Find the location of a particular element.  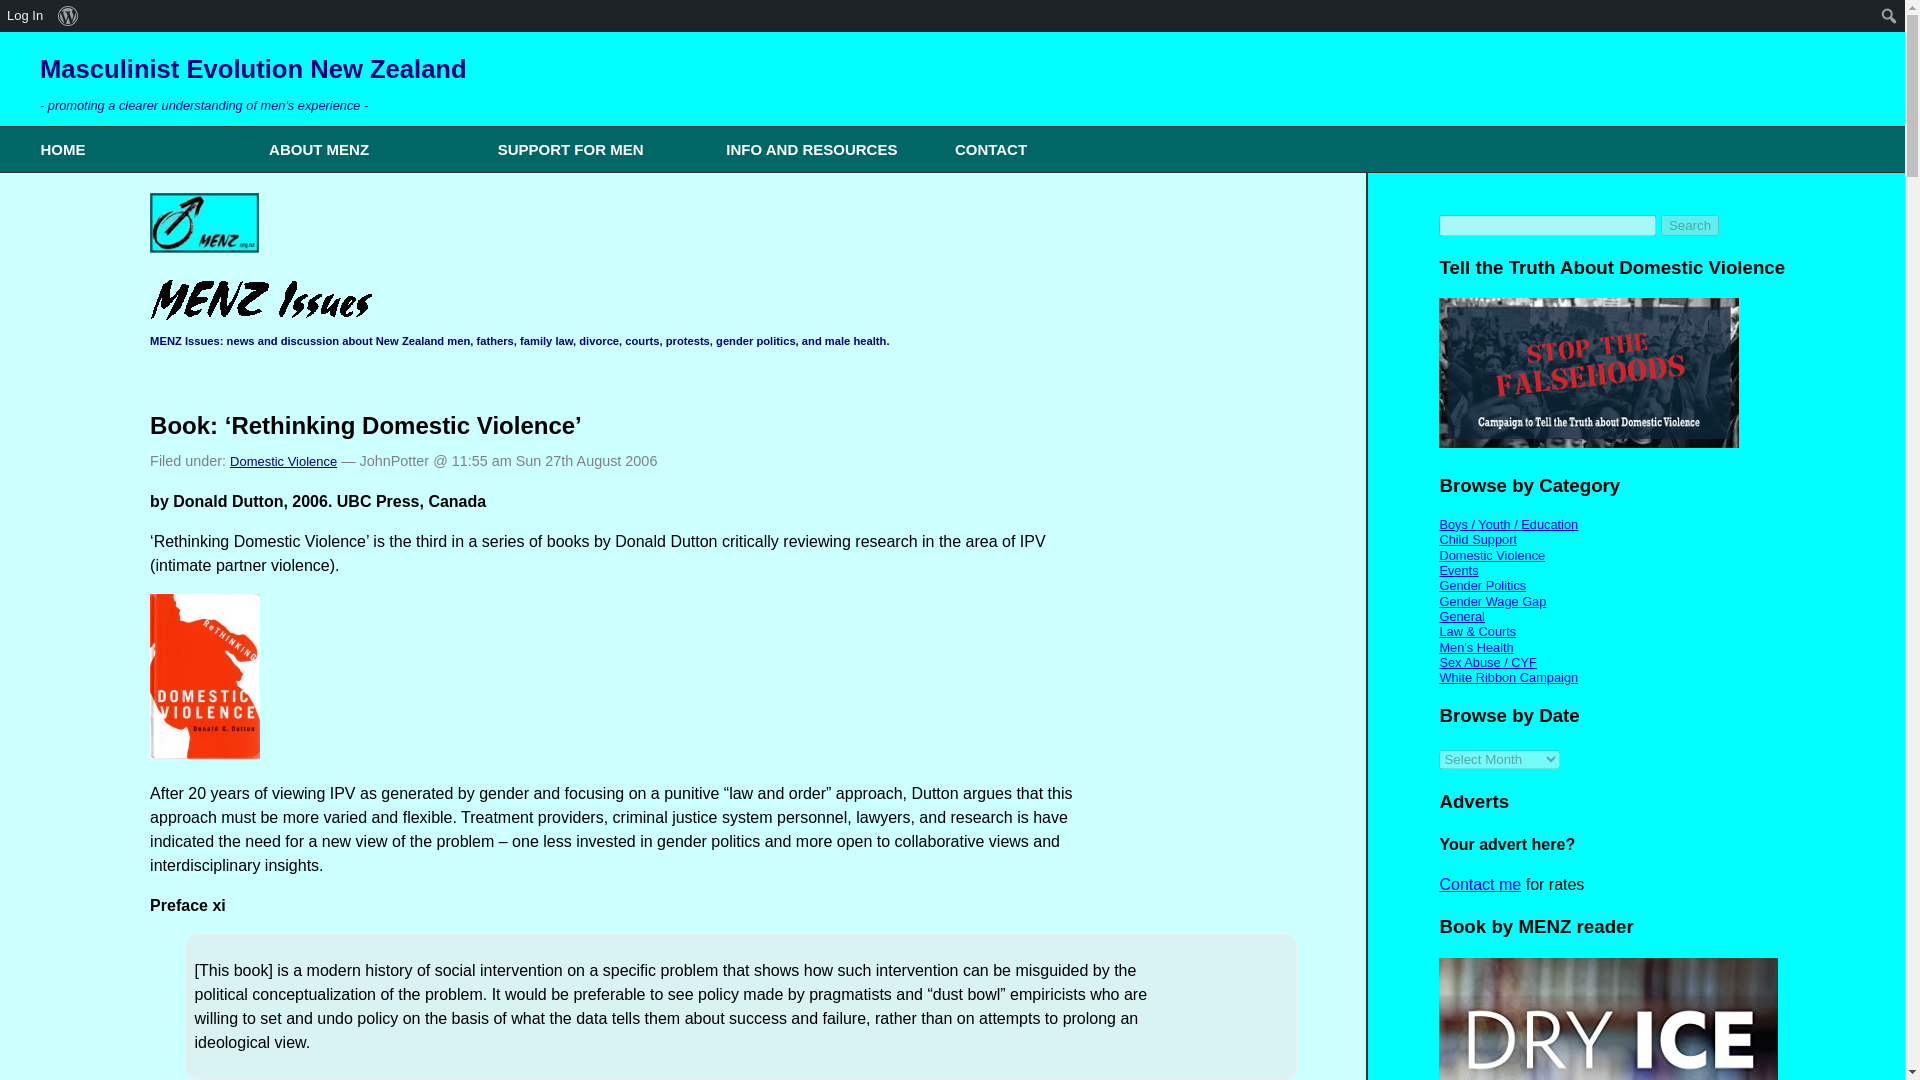

Gender Politics is located at coordinates (1482, 584).